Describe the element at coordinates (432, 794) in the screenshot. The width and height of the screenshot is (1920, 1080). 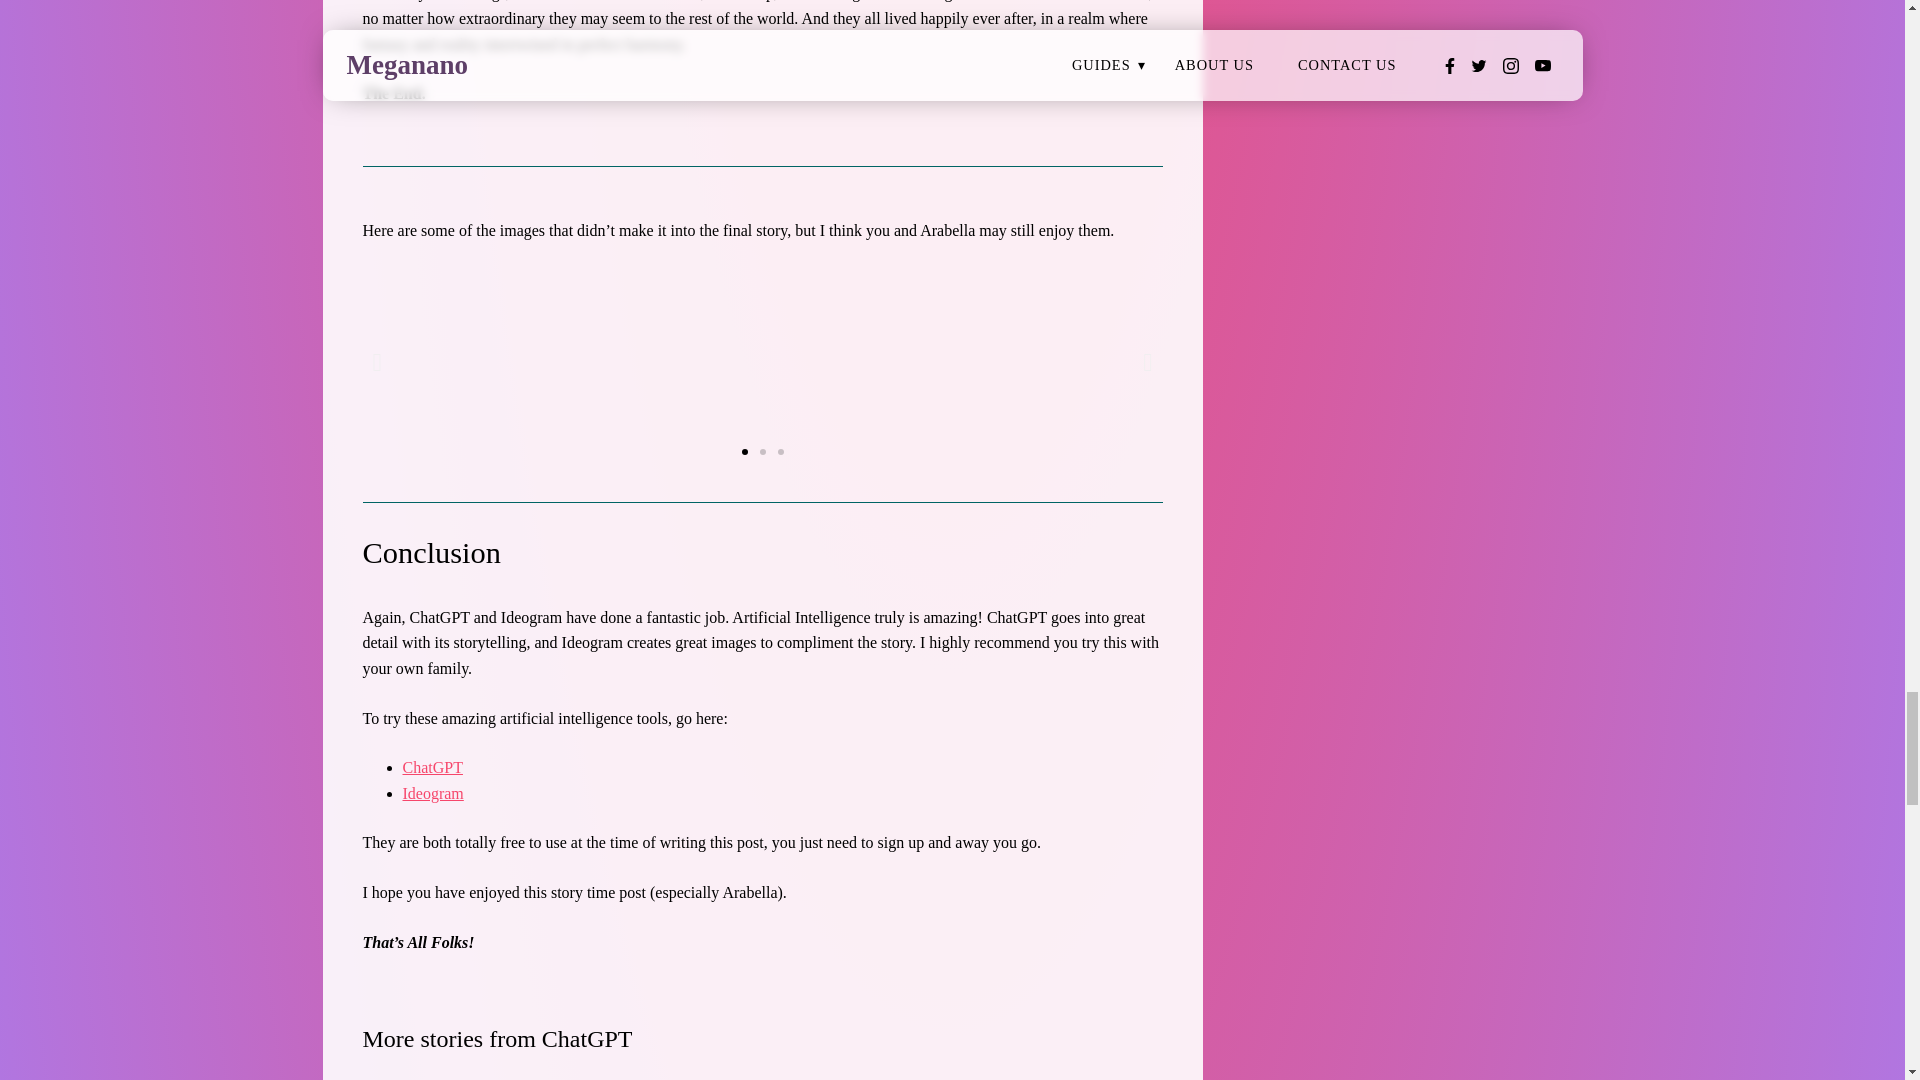
I see `Ideogram` at that location.